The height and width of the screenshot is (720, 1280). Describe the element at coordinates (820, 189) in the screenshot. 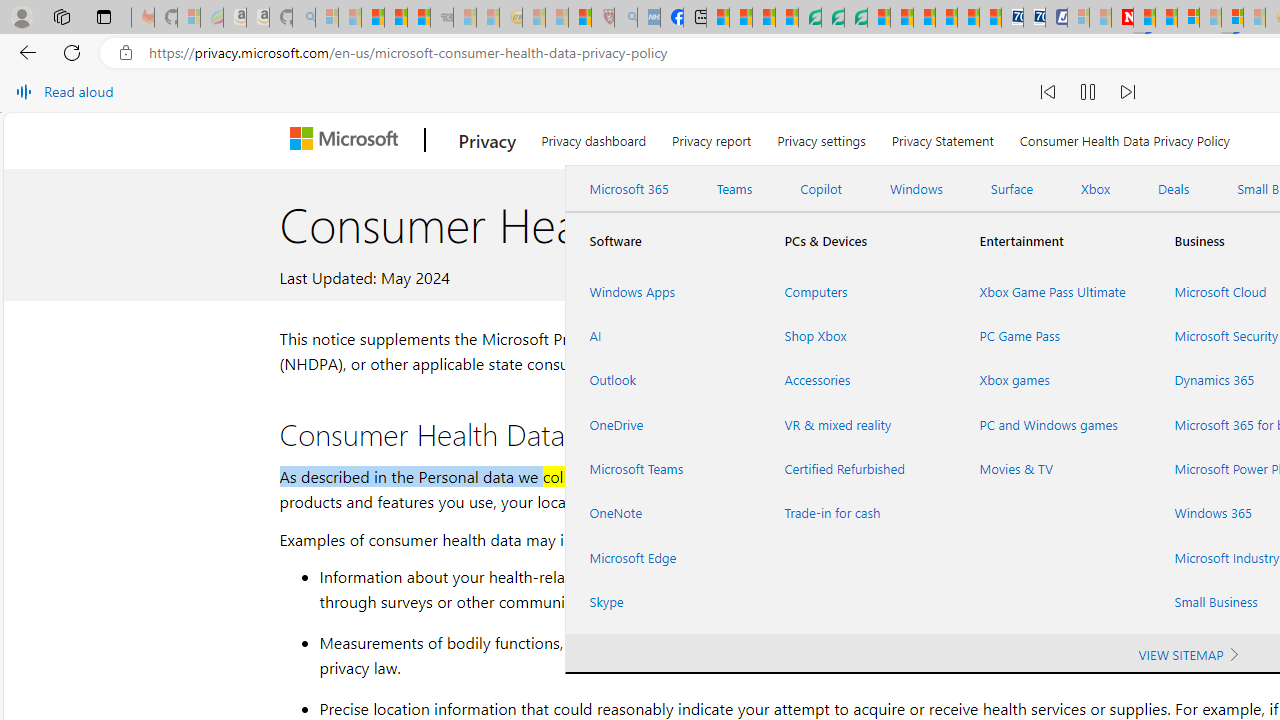

I see `Copilot` at that location.